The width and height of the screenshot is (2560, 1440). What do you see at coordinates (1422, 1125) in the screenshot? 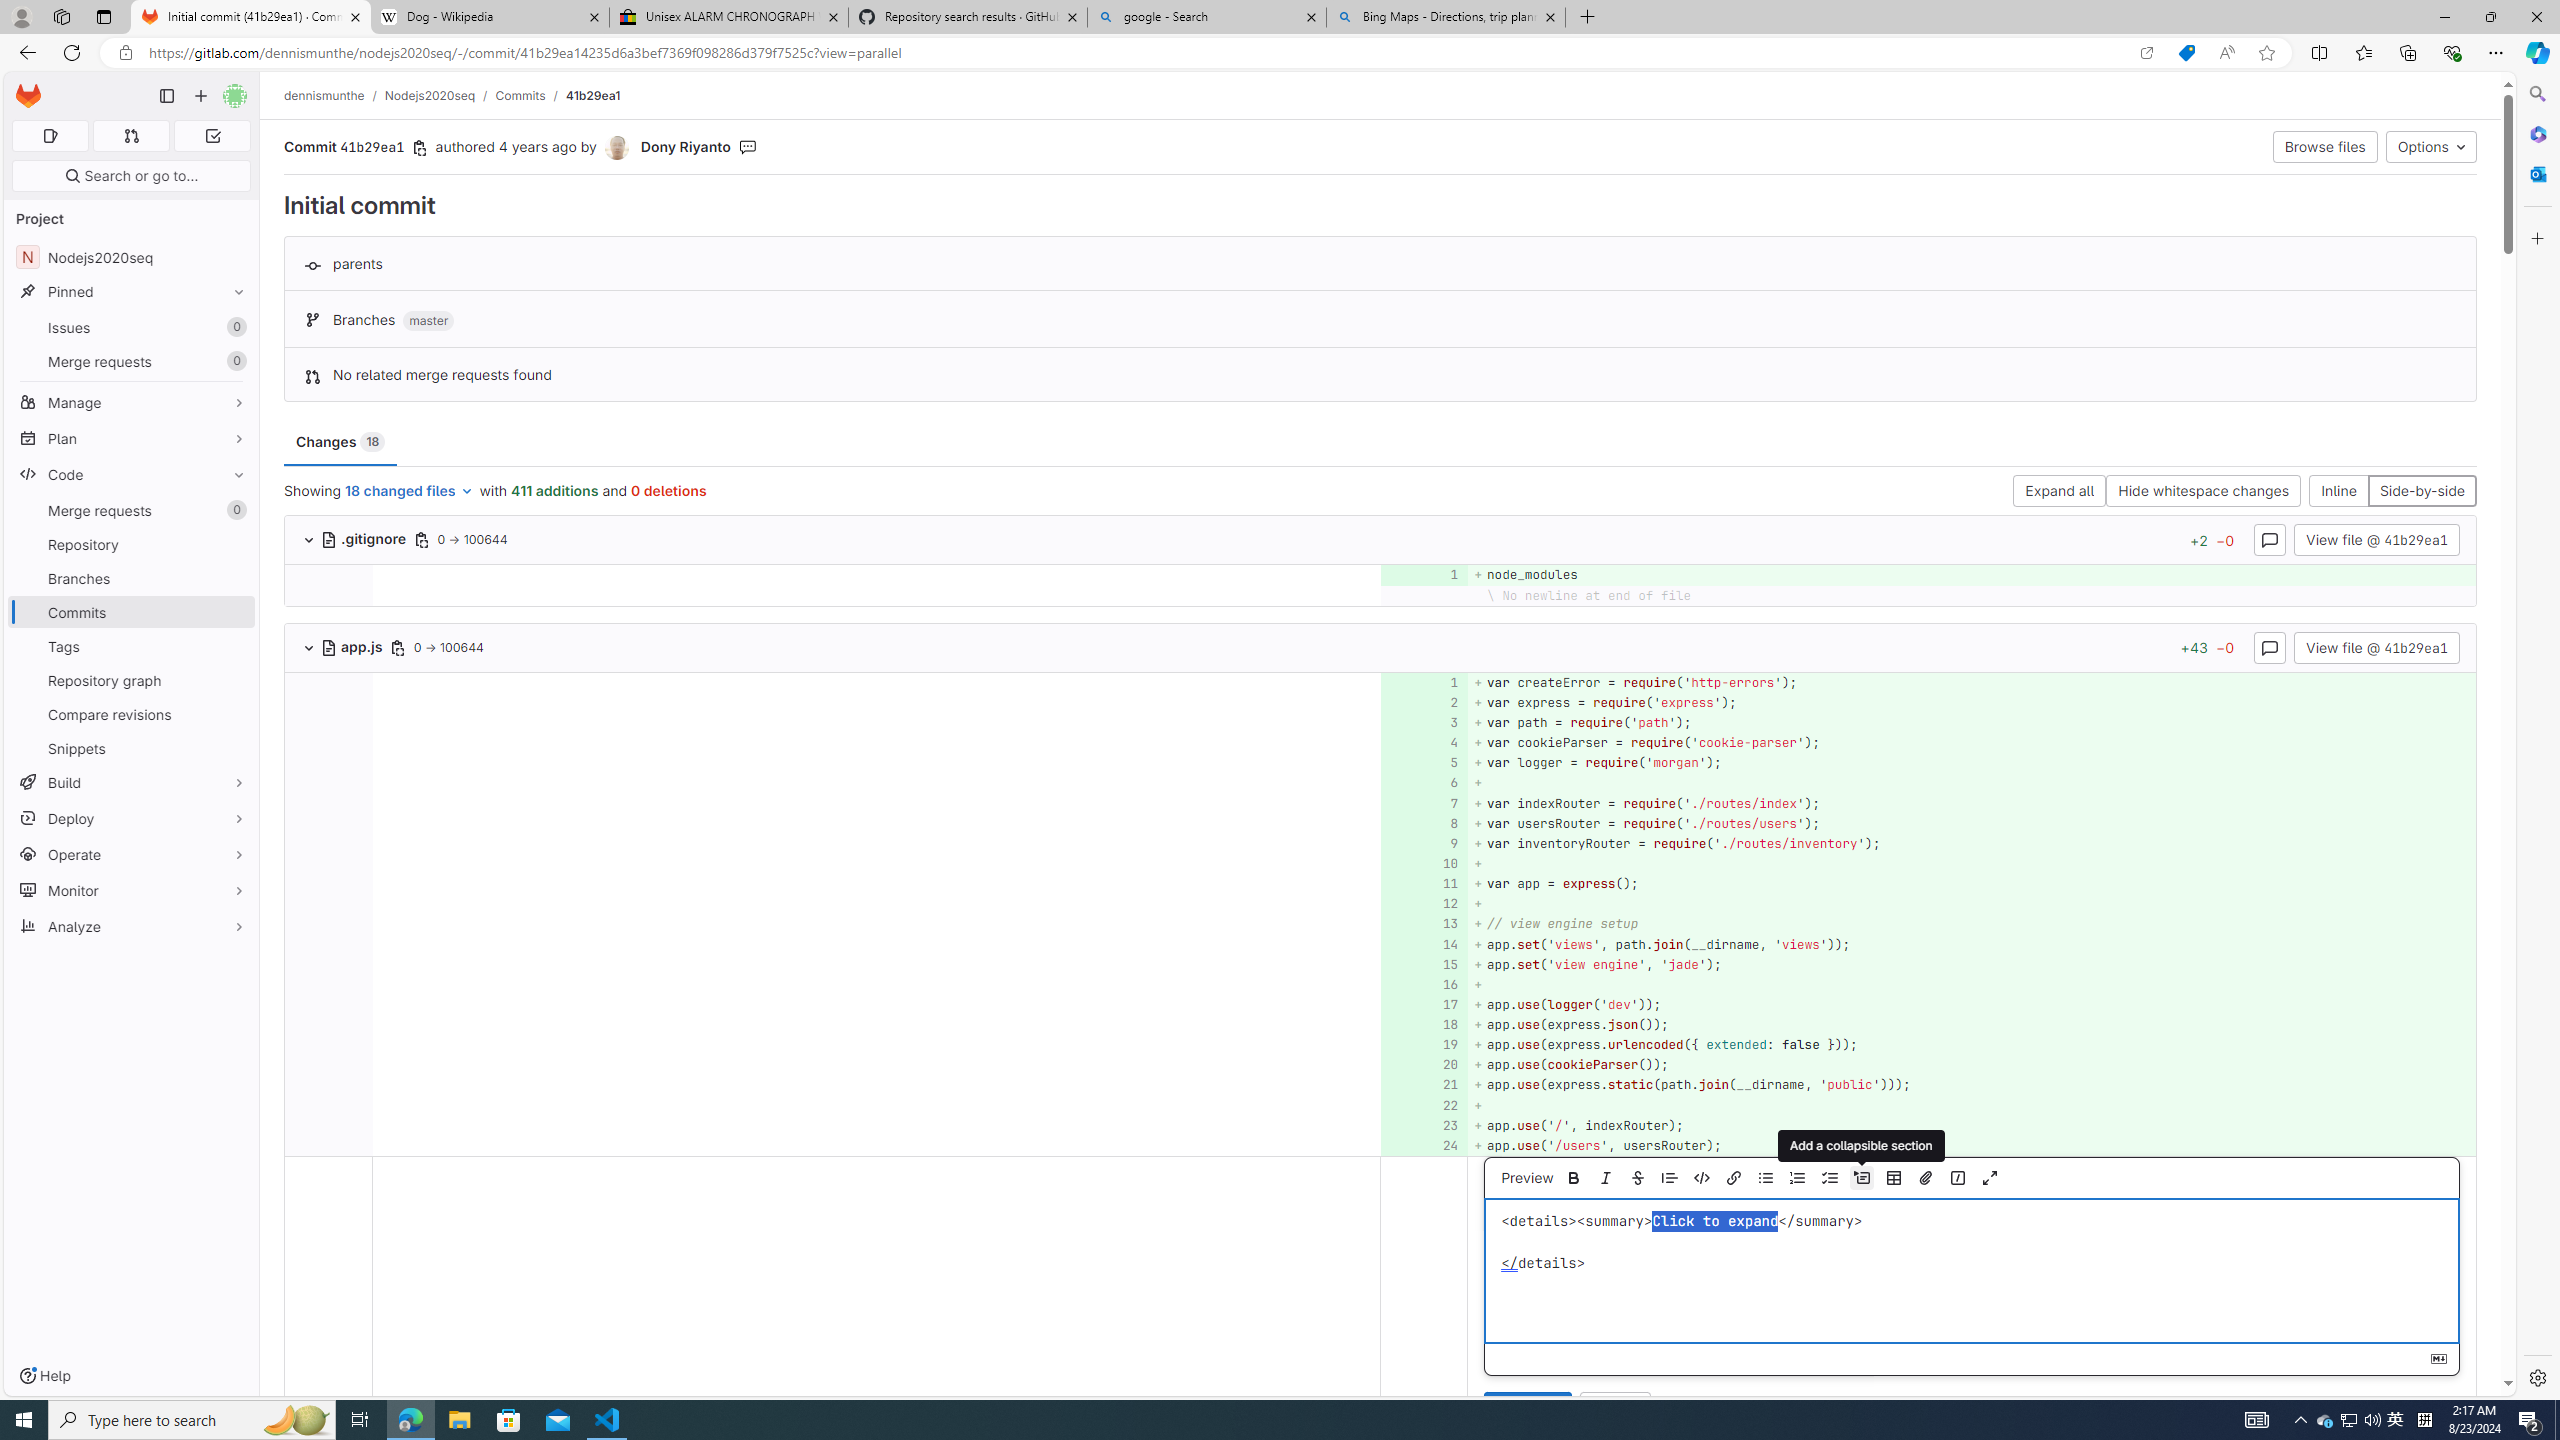
I see `23` at bounding box center [1422, 1125].